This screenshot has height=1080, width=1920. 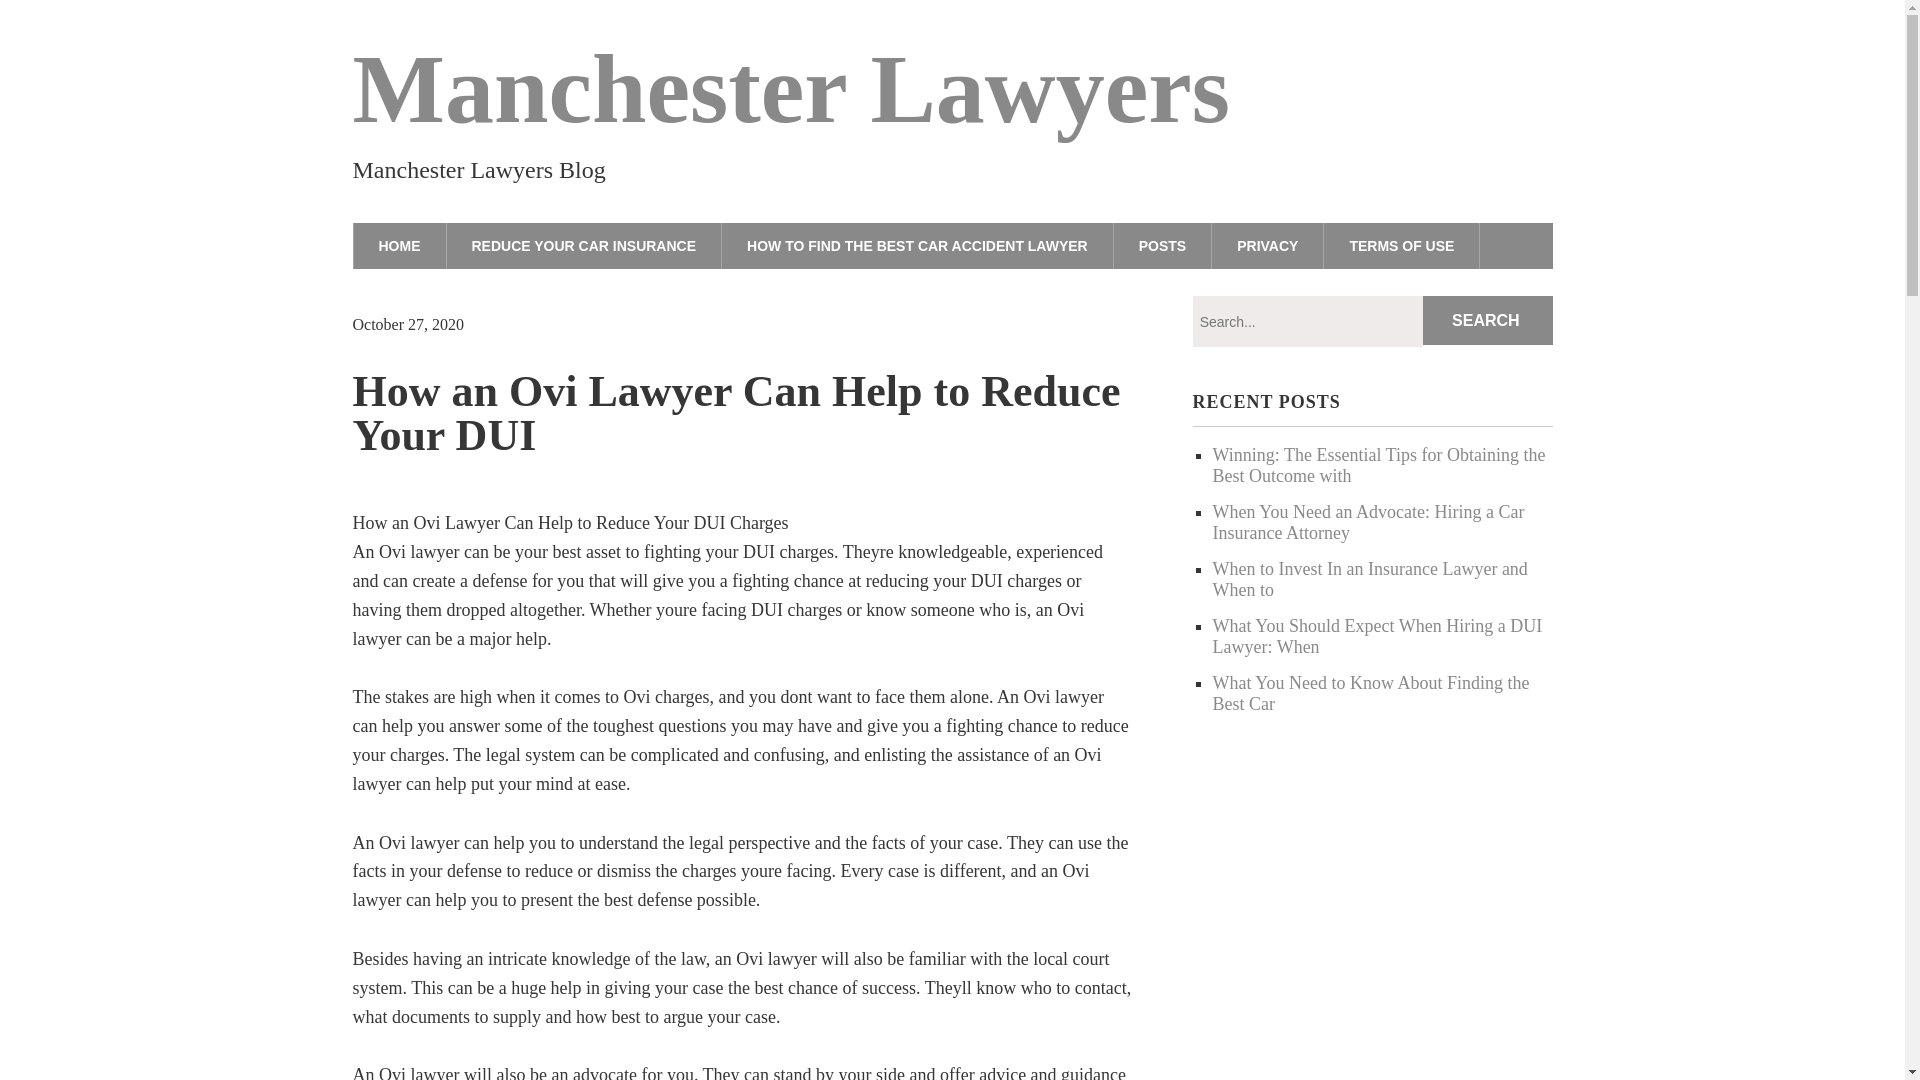 I want to click on HOW TO FIND THE BEST CAR ACCIDENT LAWYER, so click(x=917, y=245).